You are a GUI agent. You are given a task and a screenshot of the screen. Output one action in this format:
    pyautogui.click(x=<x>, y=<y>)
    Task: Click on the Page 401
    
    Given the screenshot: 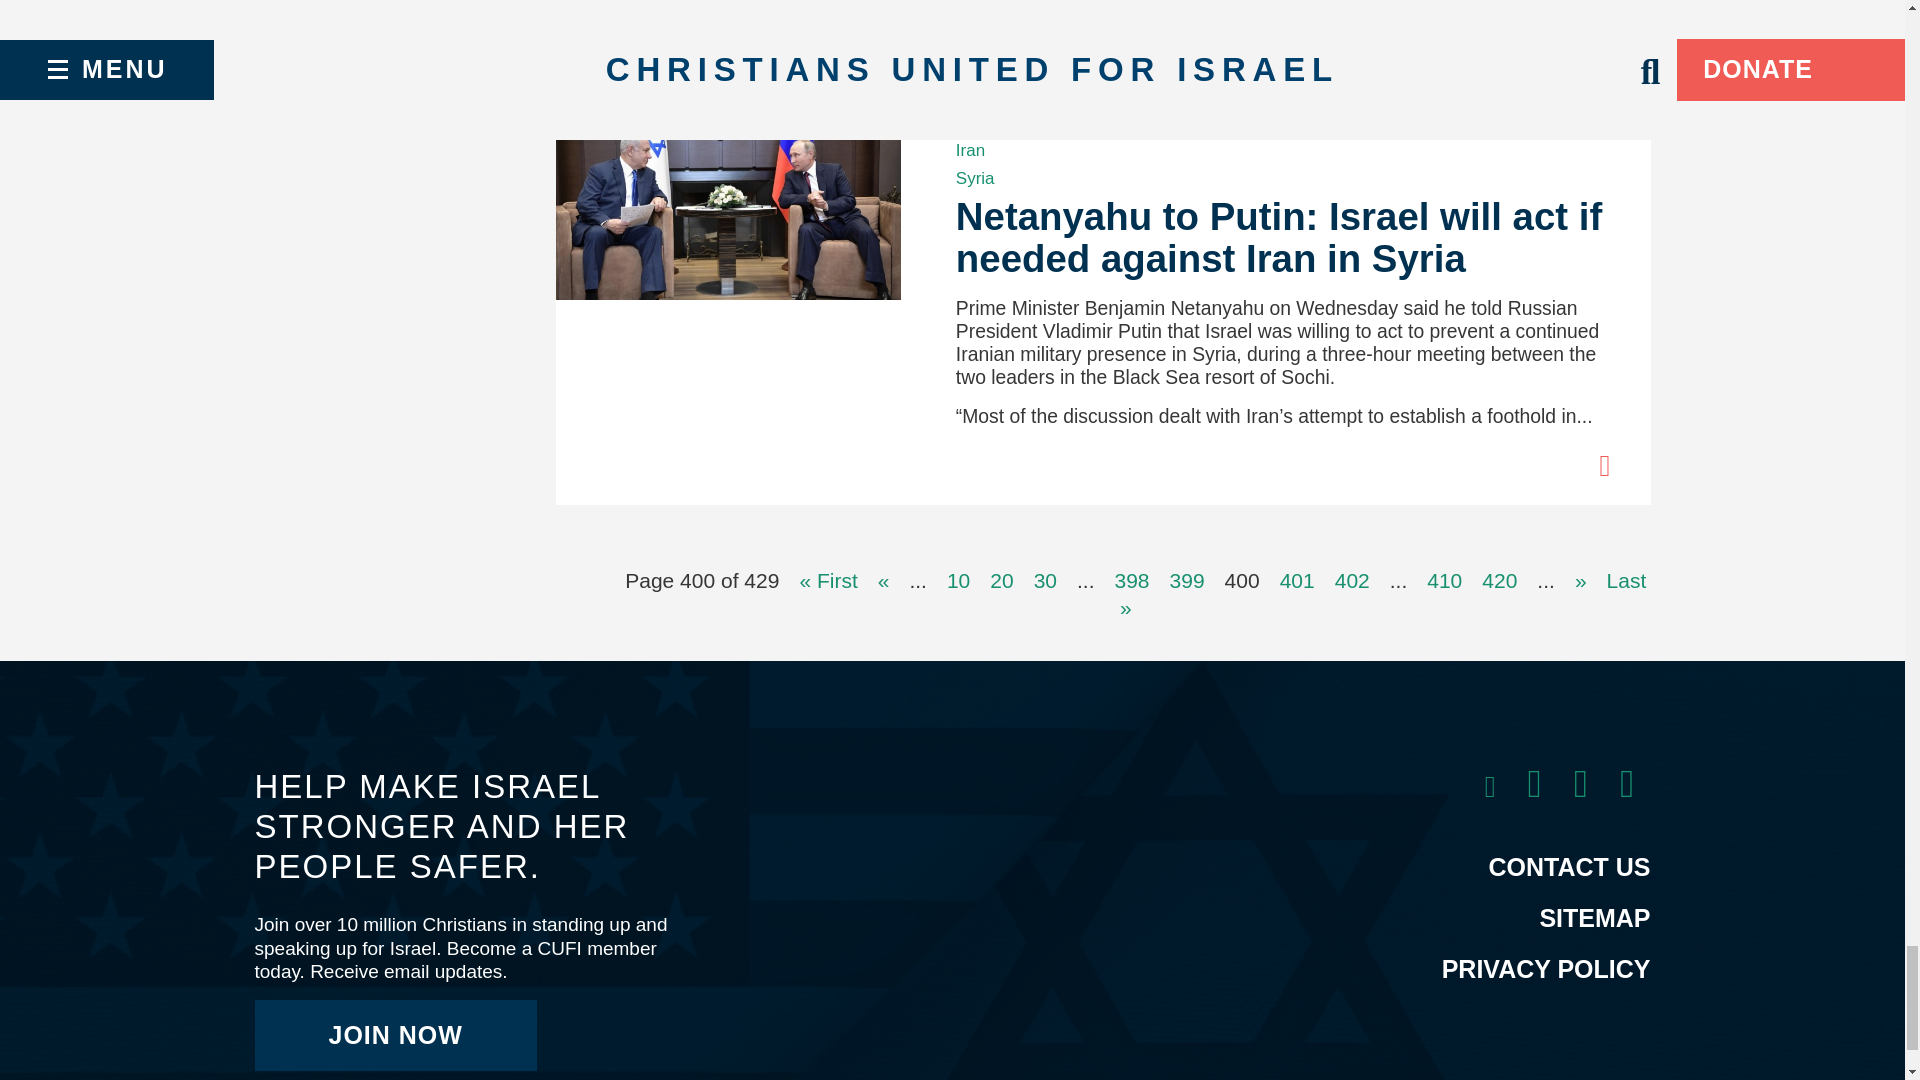 What is the action you would take?
    pyautogui.click(x=1298, y=580)
    